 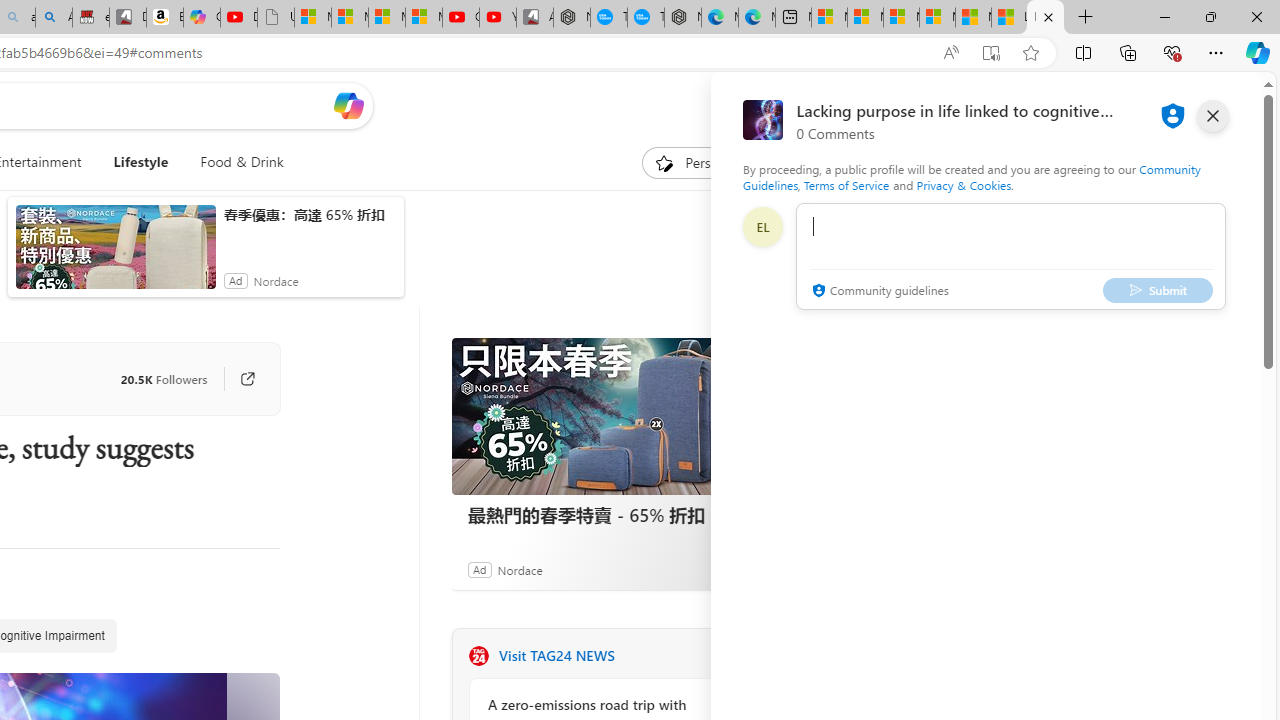 I want to click on Privacy & Cookies, so click(x=964, y=184).